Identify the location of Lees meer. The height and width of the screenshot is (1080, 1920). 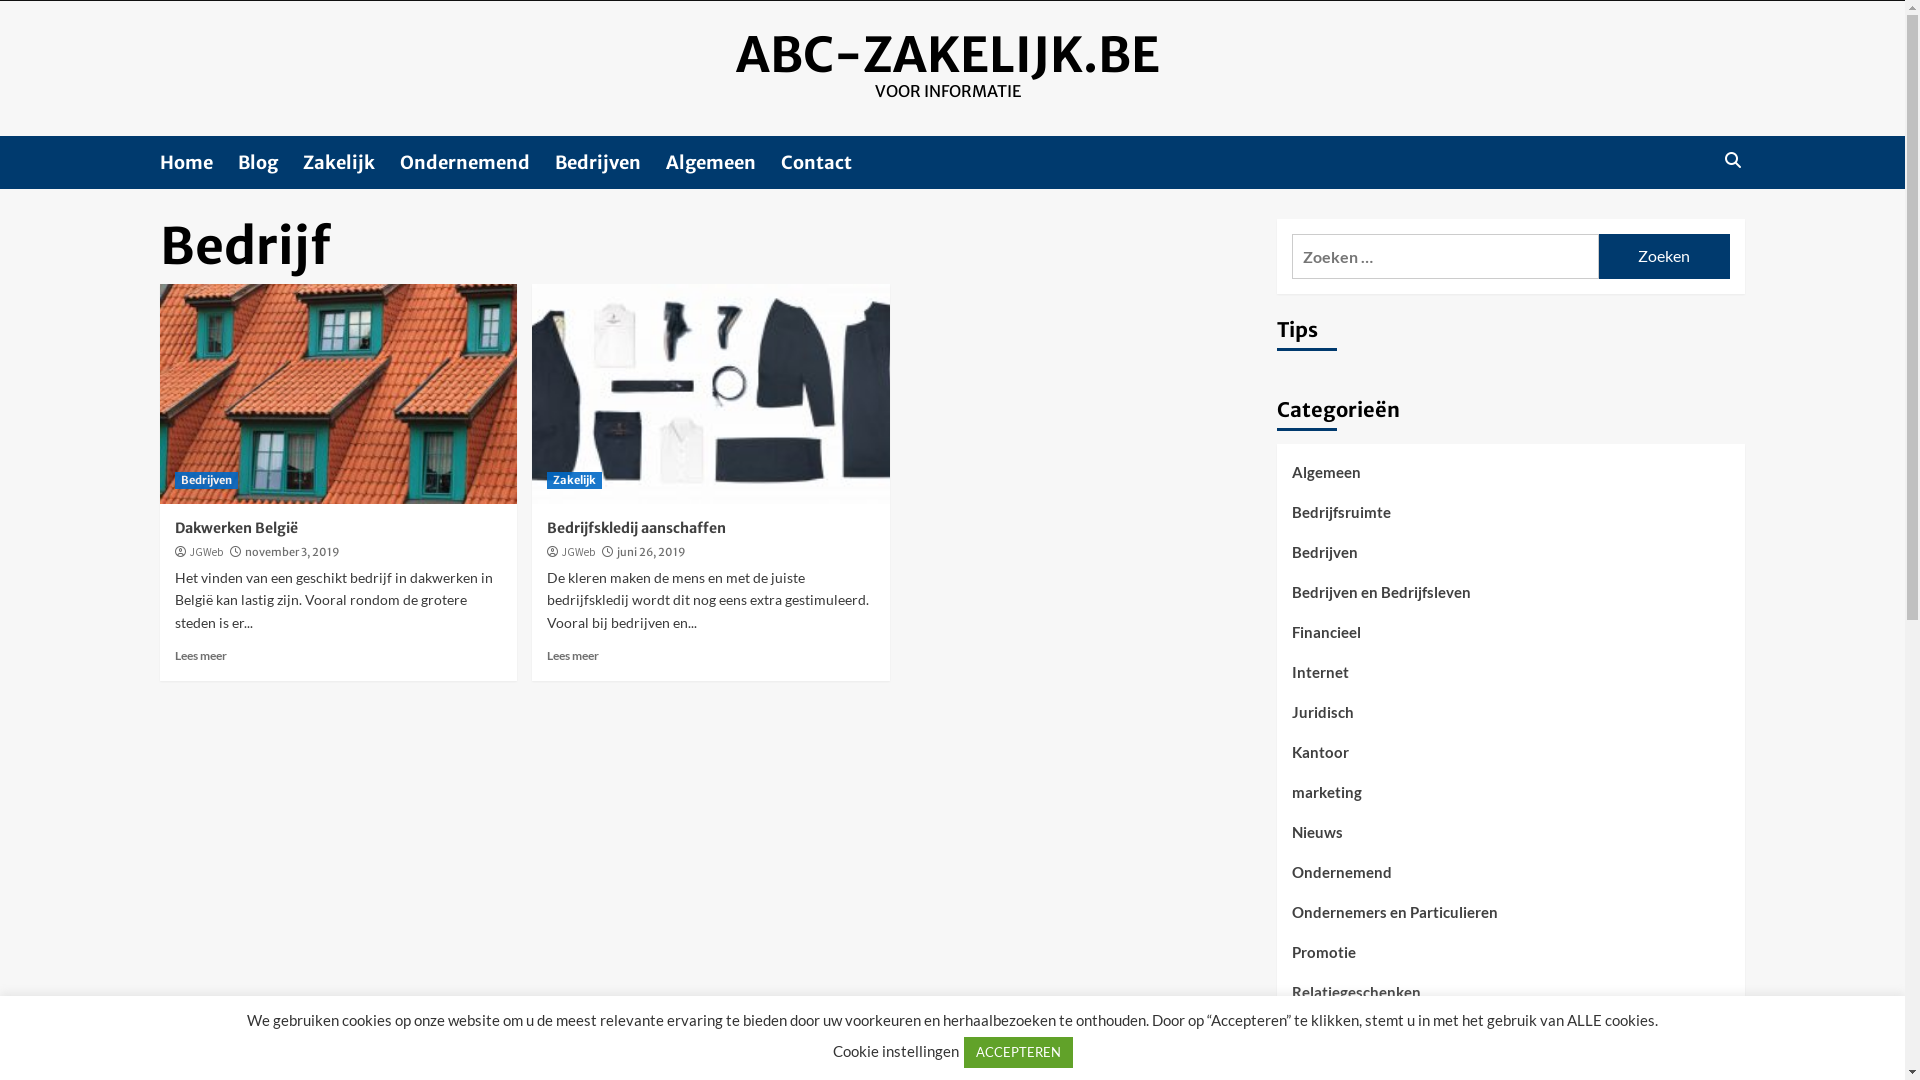
(573, 656).